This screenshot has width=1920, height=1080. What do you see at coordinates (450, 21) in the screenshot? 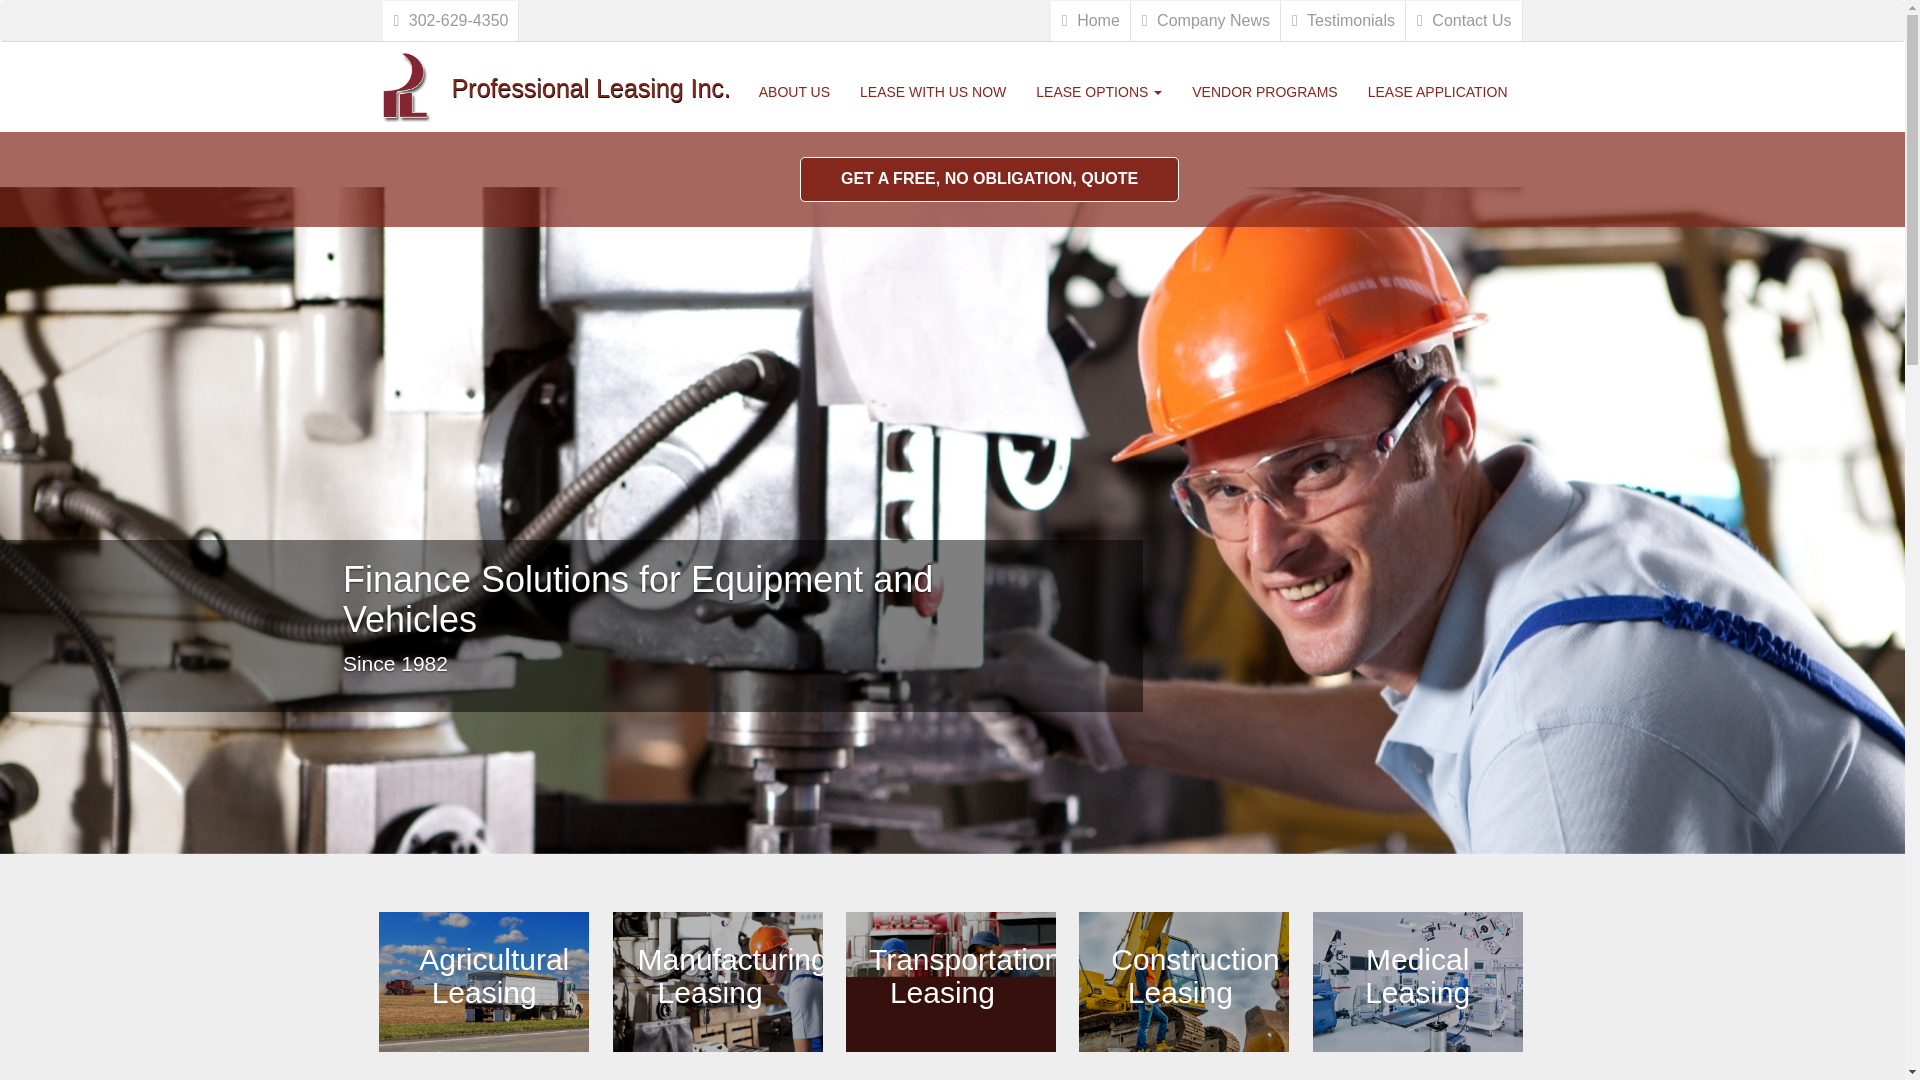
I see `302-629-4350` at bounding box center [450, 21].